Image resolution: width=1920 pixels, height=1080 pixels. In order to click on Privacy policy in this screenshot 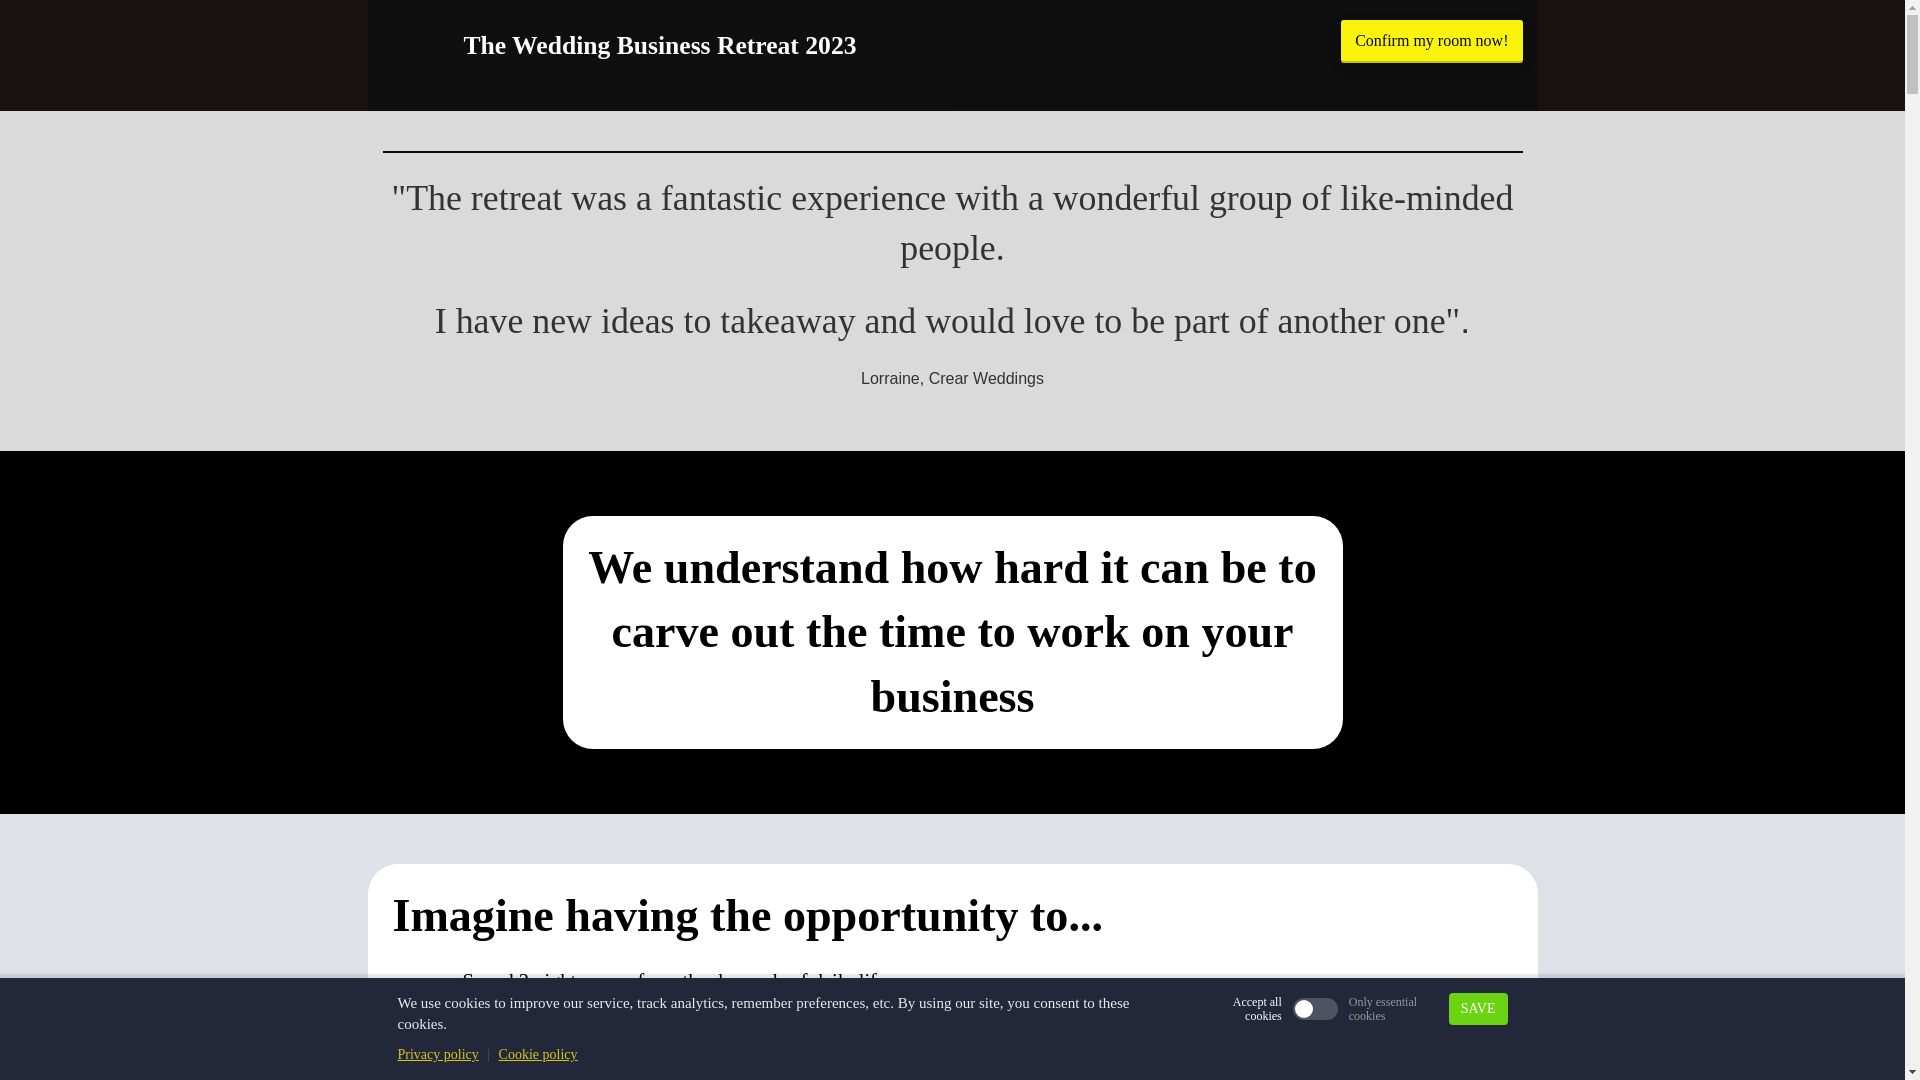, I will do `click(438, 1054)`.